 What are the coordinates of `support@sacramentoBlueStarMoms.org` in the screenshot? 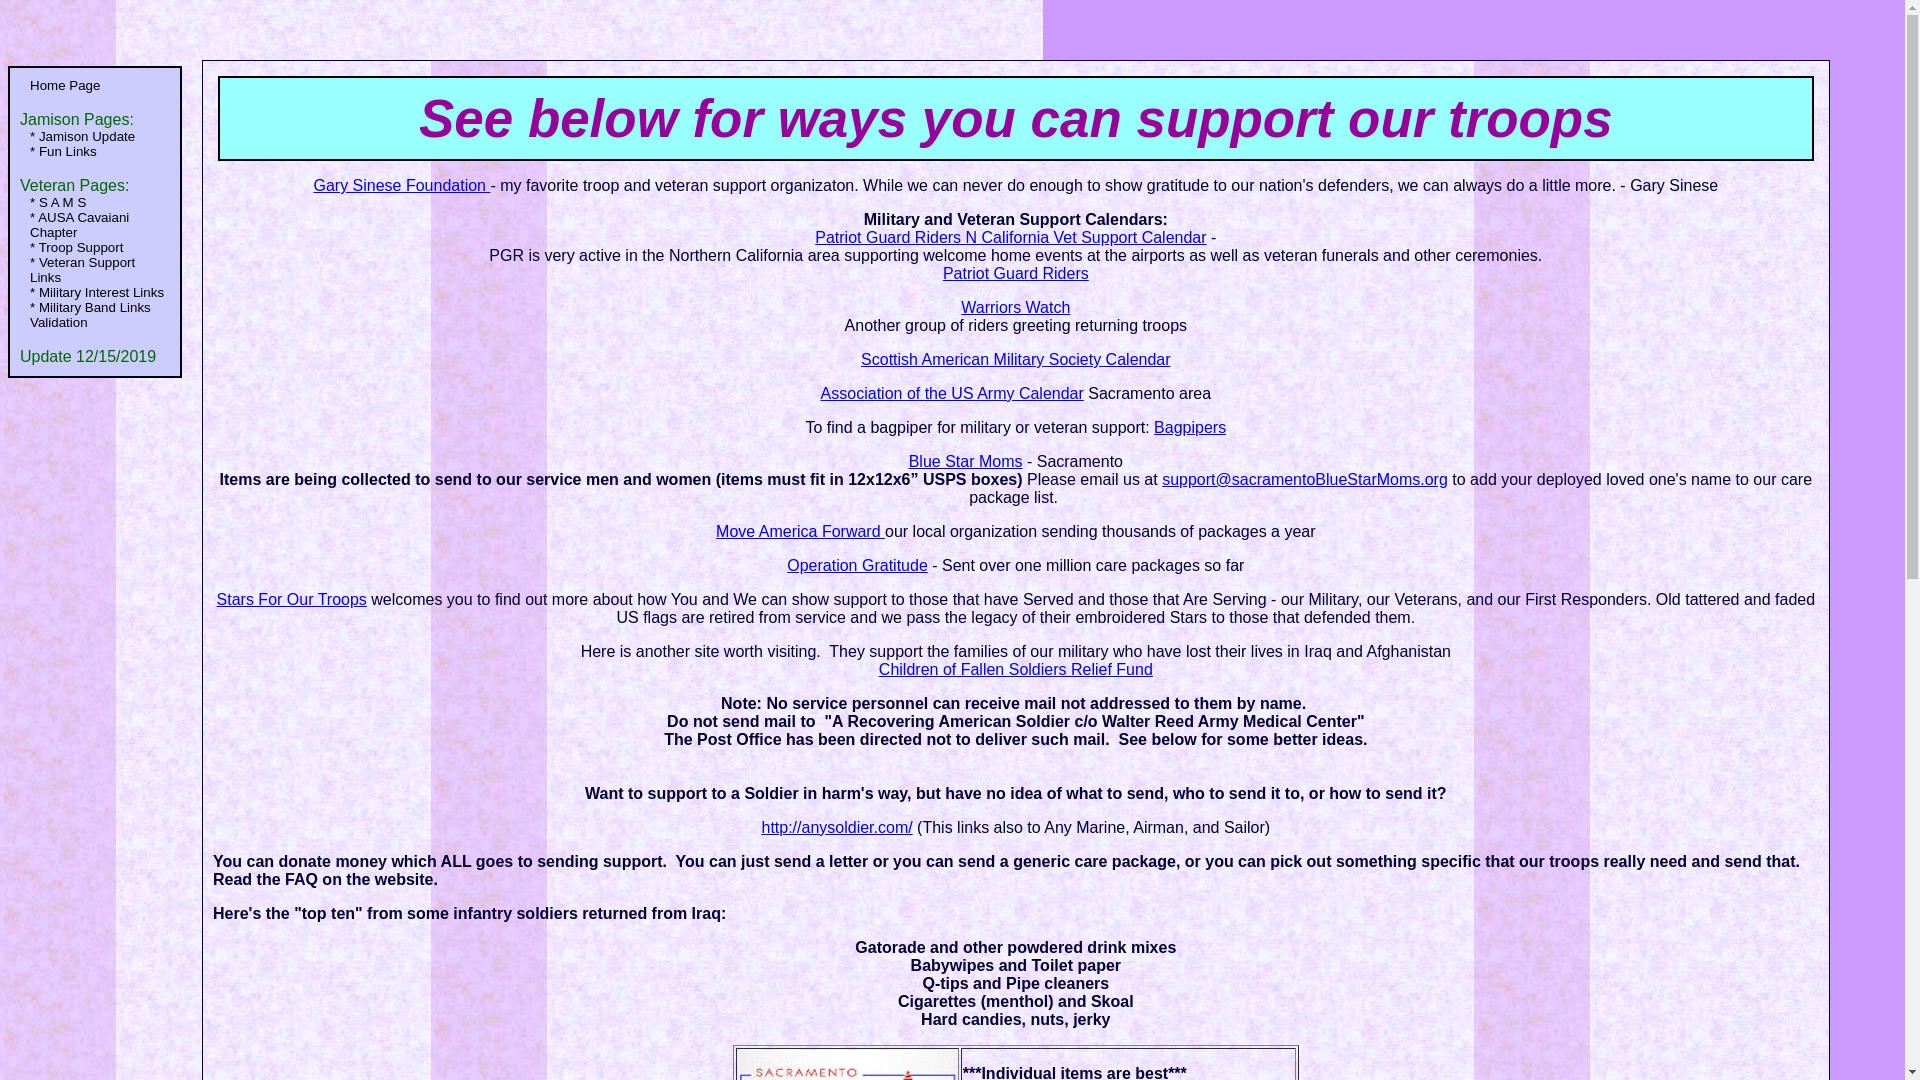 It's located at (1305, 480).